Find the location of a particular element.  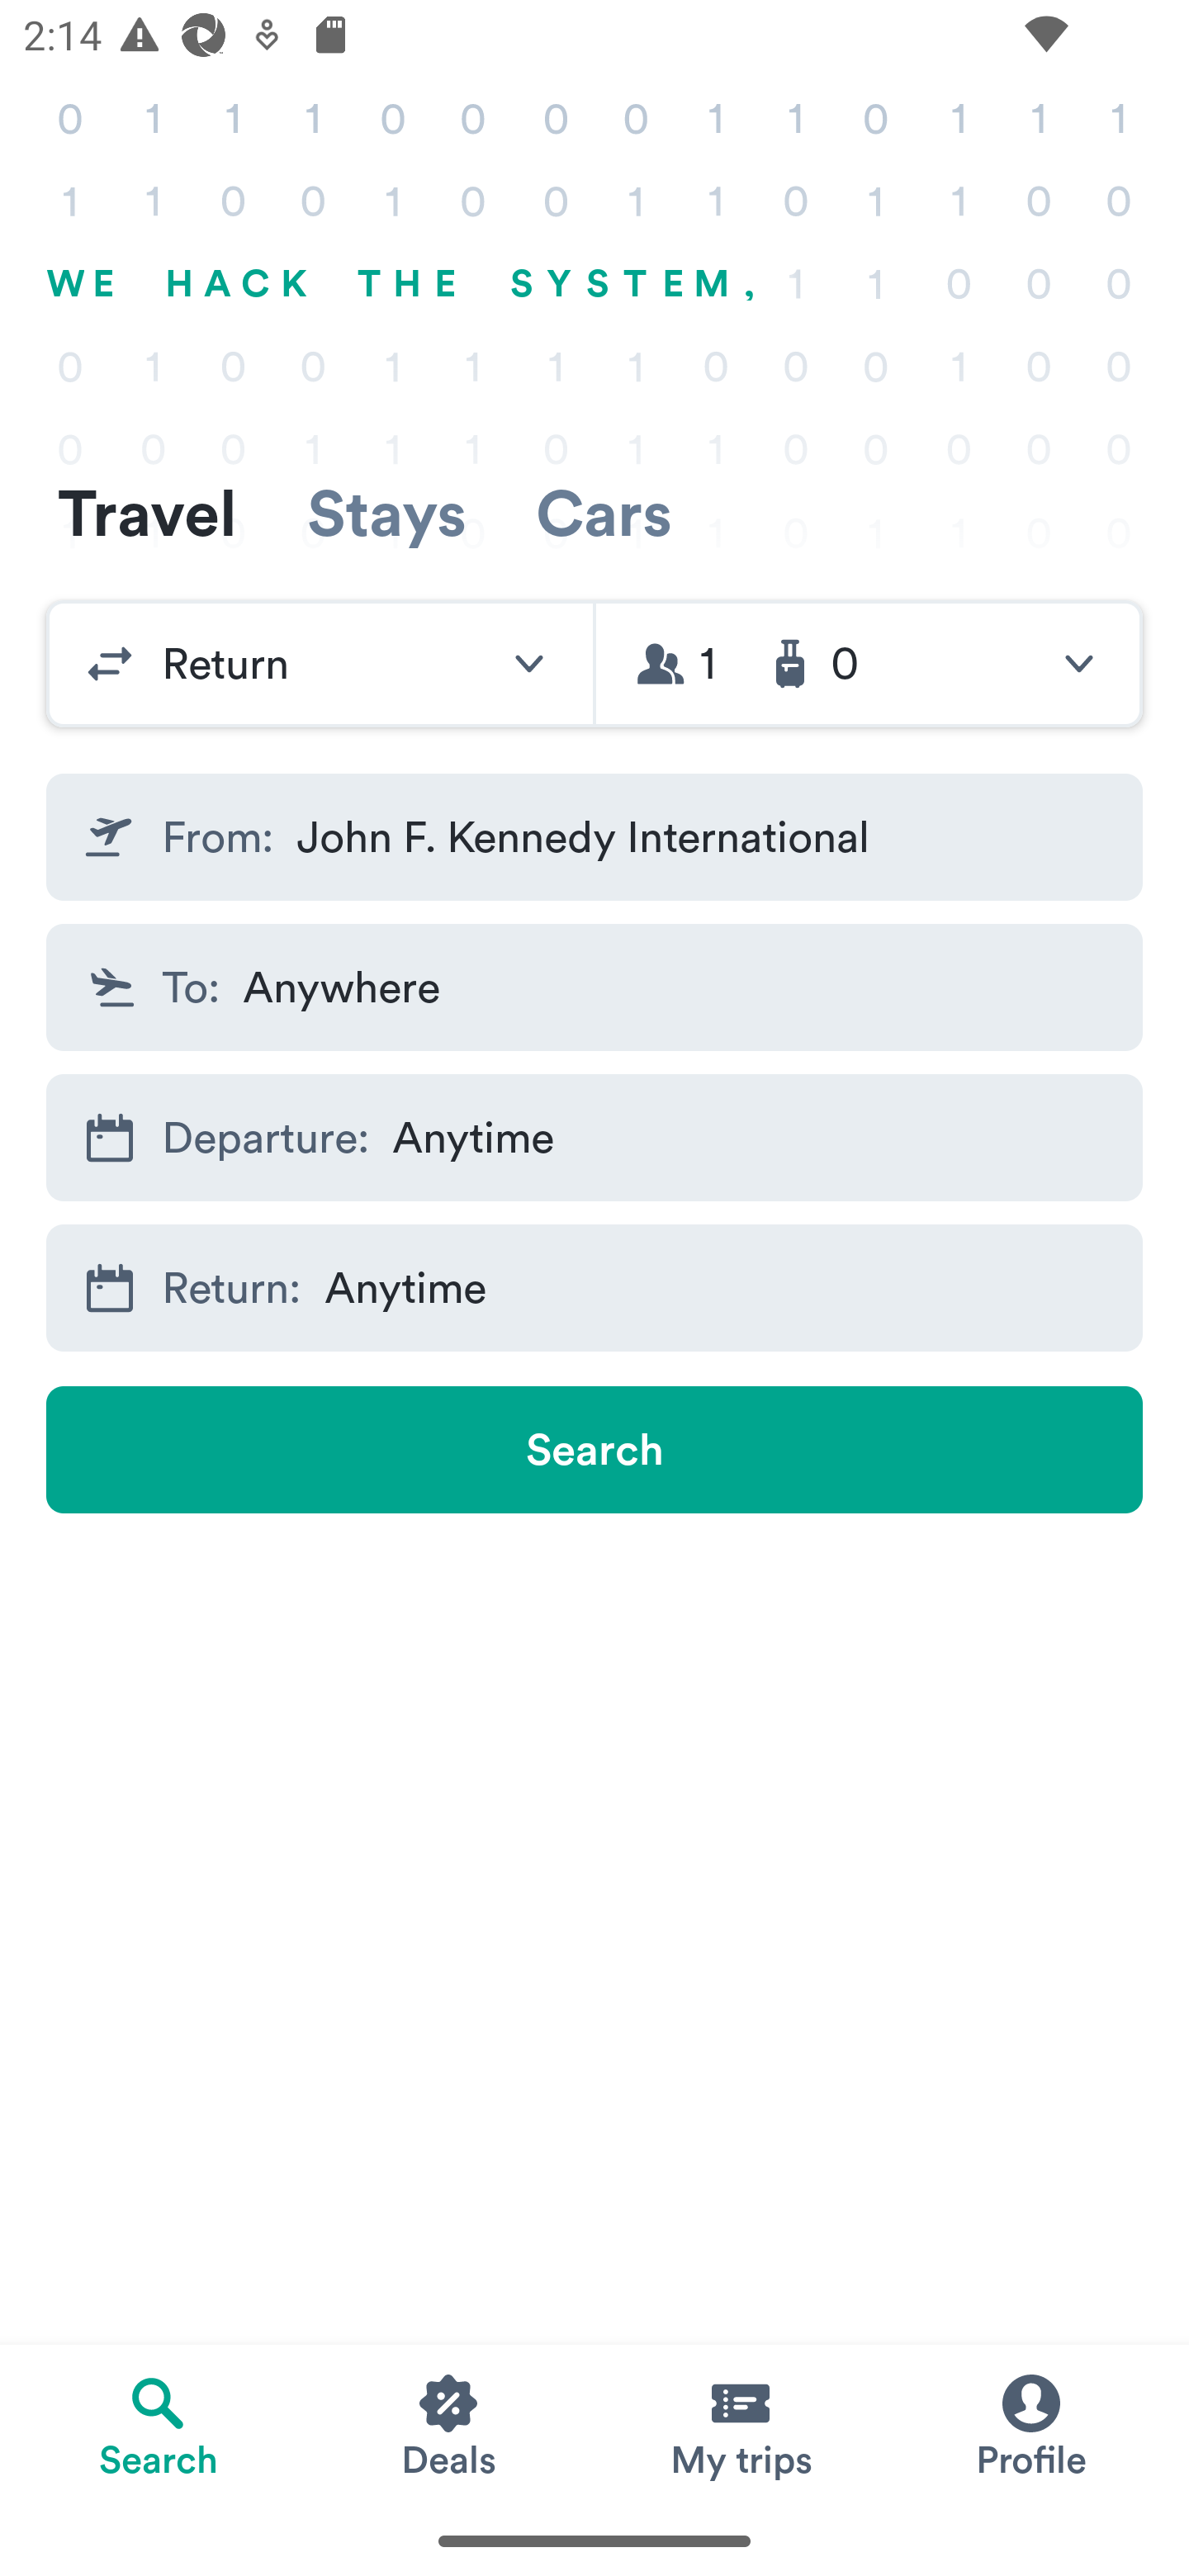

From: John F. Kennedy International is located at coordinates (594, 837).